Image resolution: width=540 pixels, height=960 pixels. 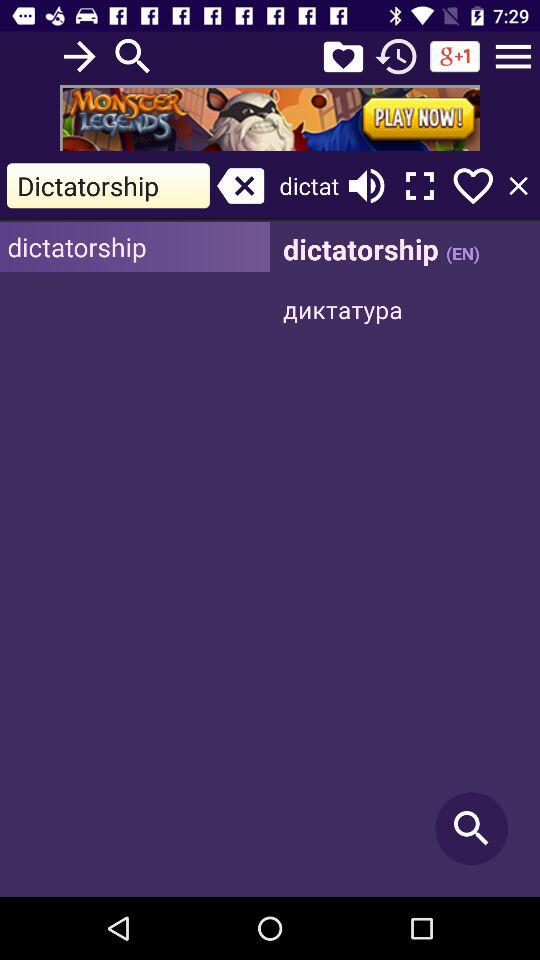 What do you see at coordinates (133, 56) in the screenshot?
I see `search` at bounding box center [133, 56].